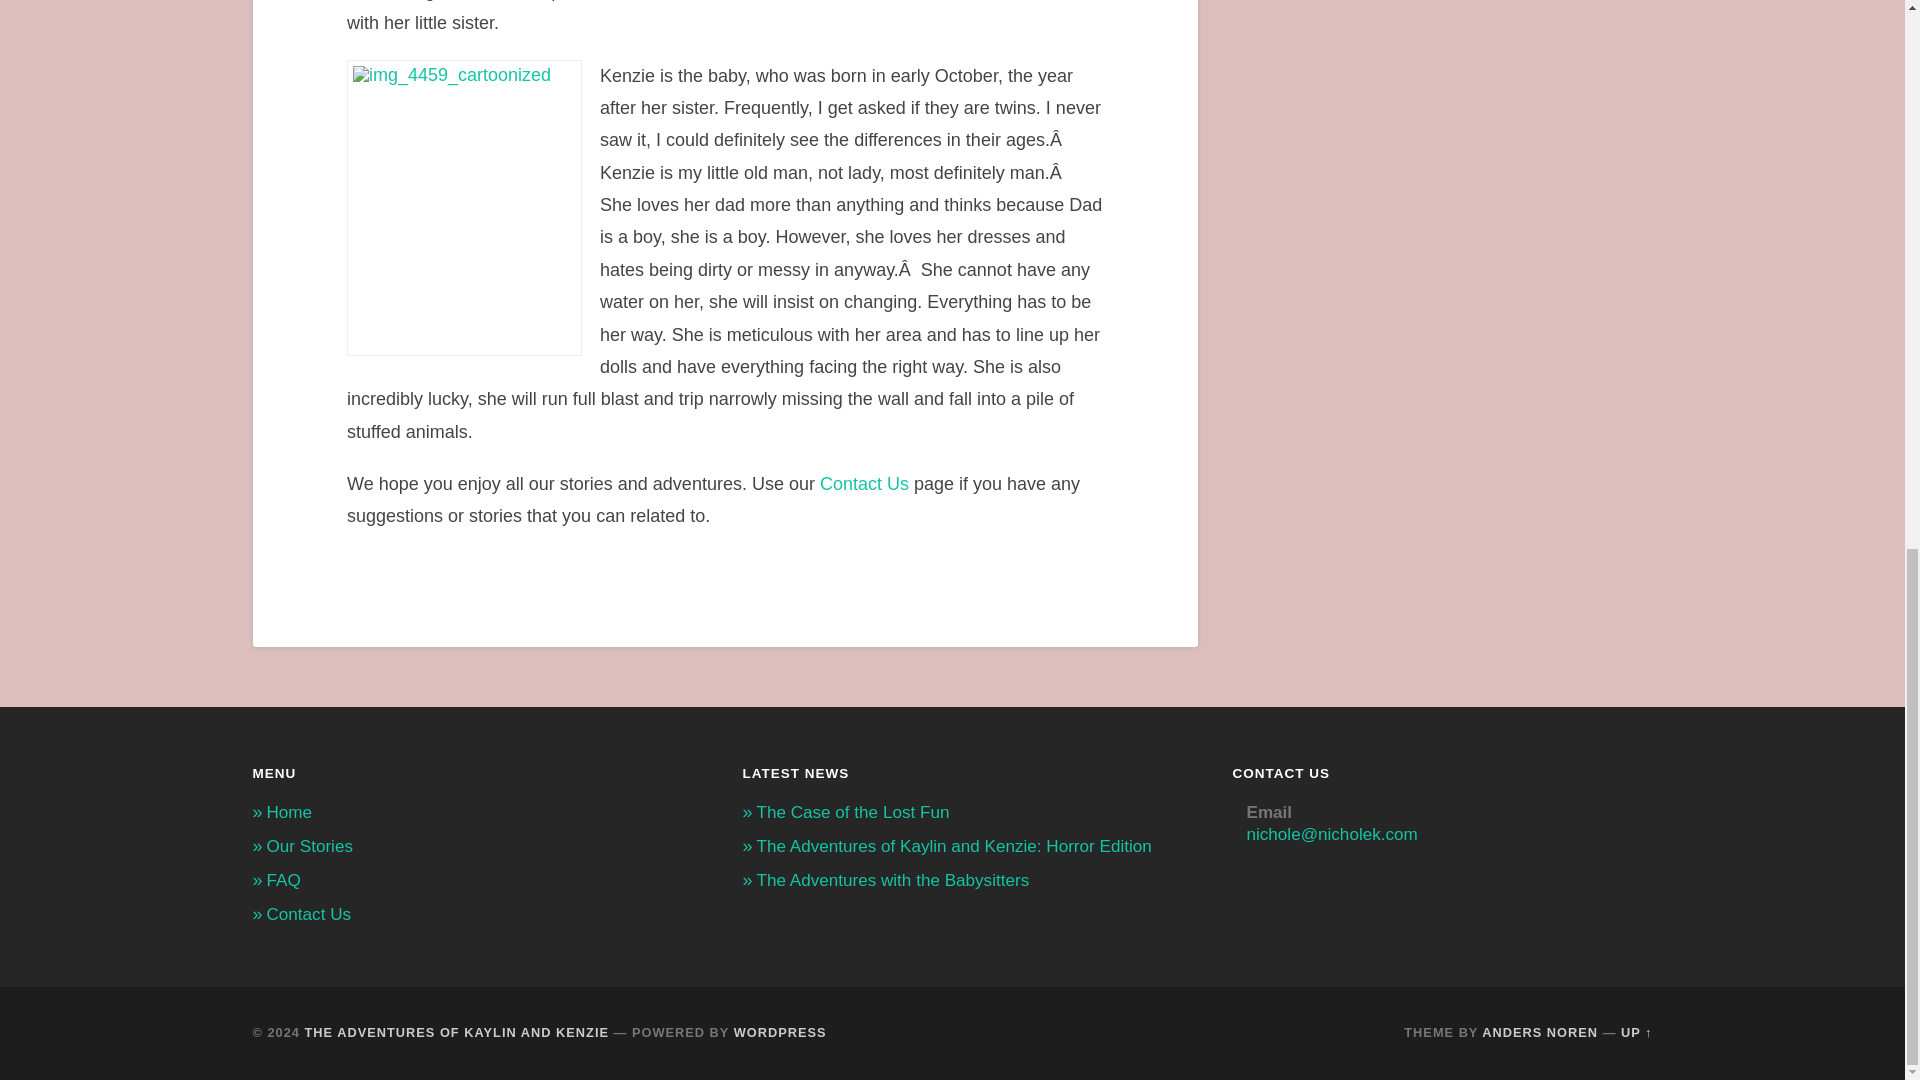 Image resolution: width=1920 pixels, height=1080 pixels. Describe the element at coordinates (308, 846) in the screenshot. I see `Our Stories` at that location.